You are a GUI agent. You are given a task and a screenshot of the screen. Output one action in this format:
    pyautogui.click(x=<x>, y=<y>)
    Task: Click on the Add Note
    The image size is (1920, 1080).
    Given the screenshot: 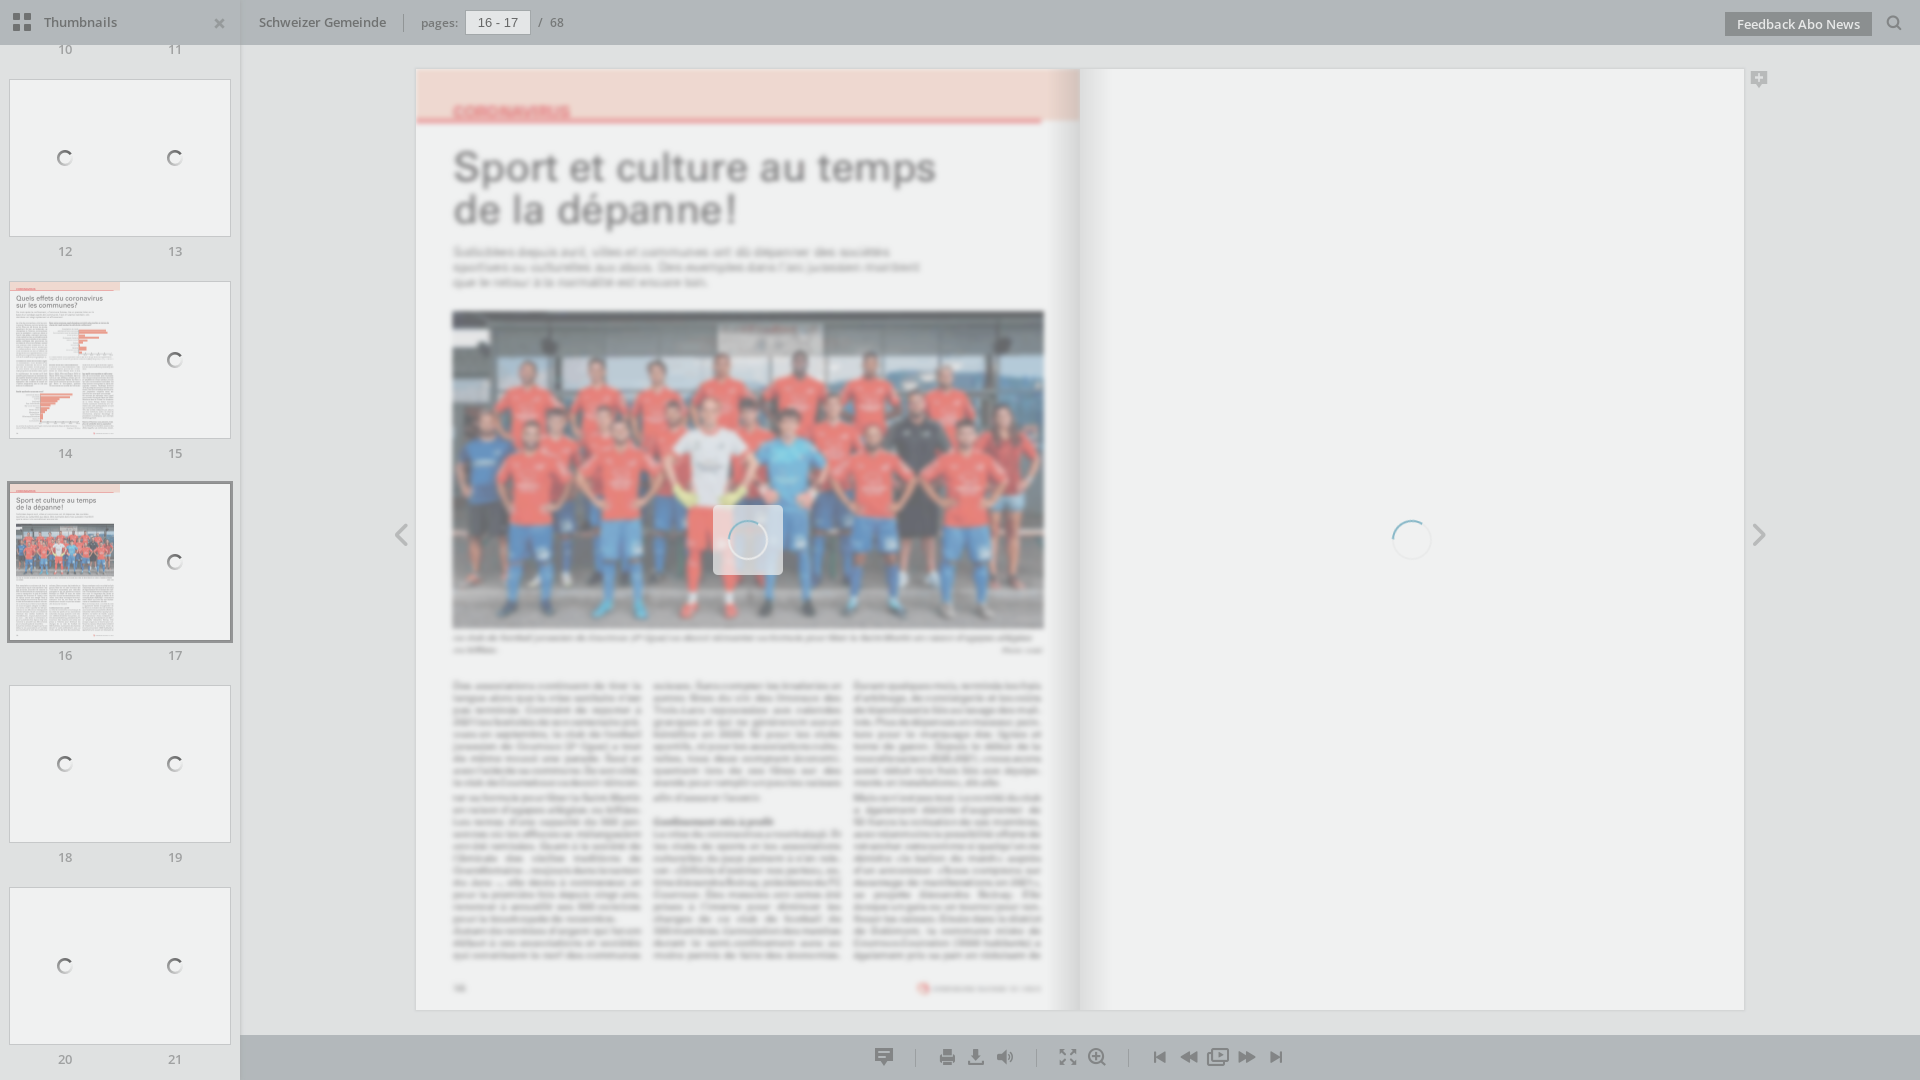 What is the action you would take?
    pyautogui.click(x=1760, y=83)
    